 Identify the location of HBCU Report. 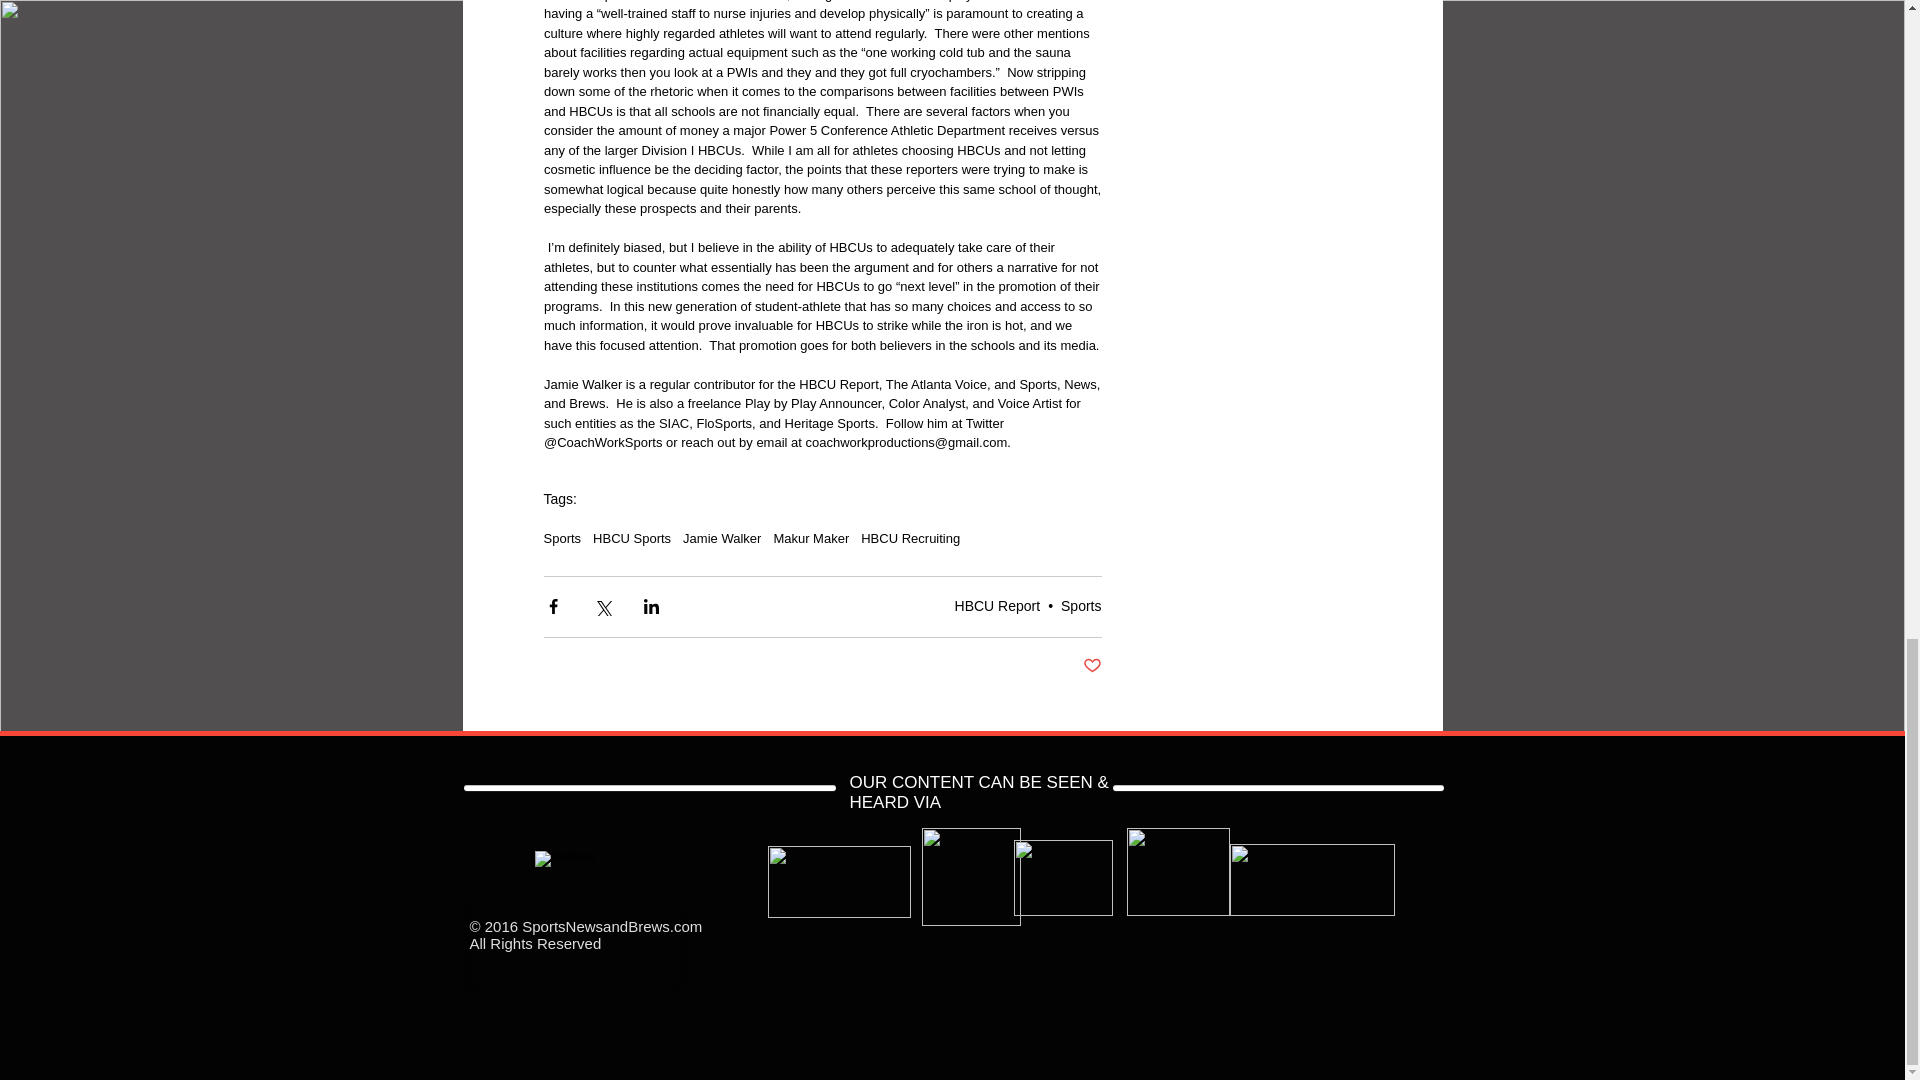
(997, 606).